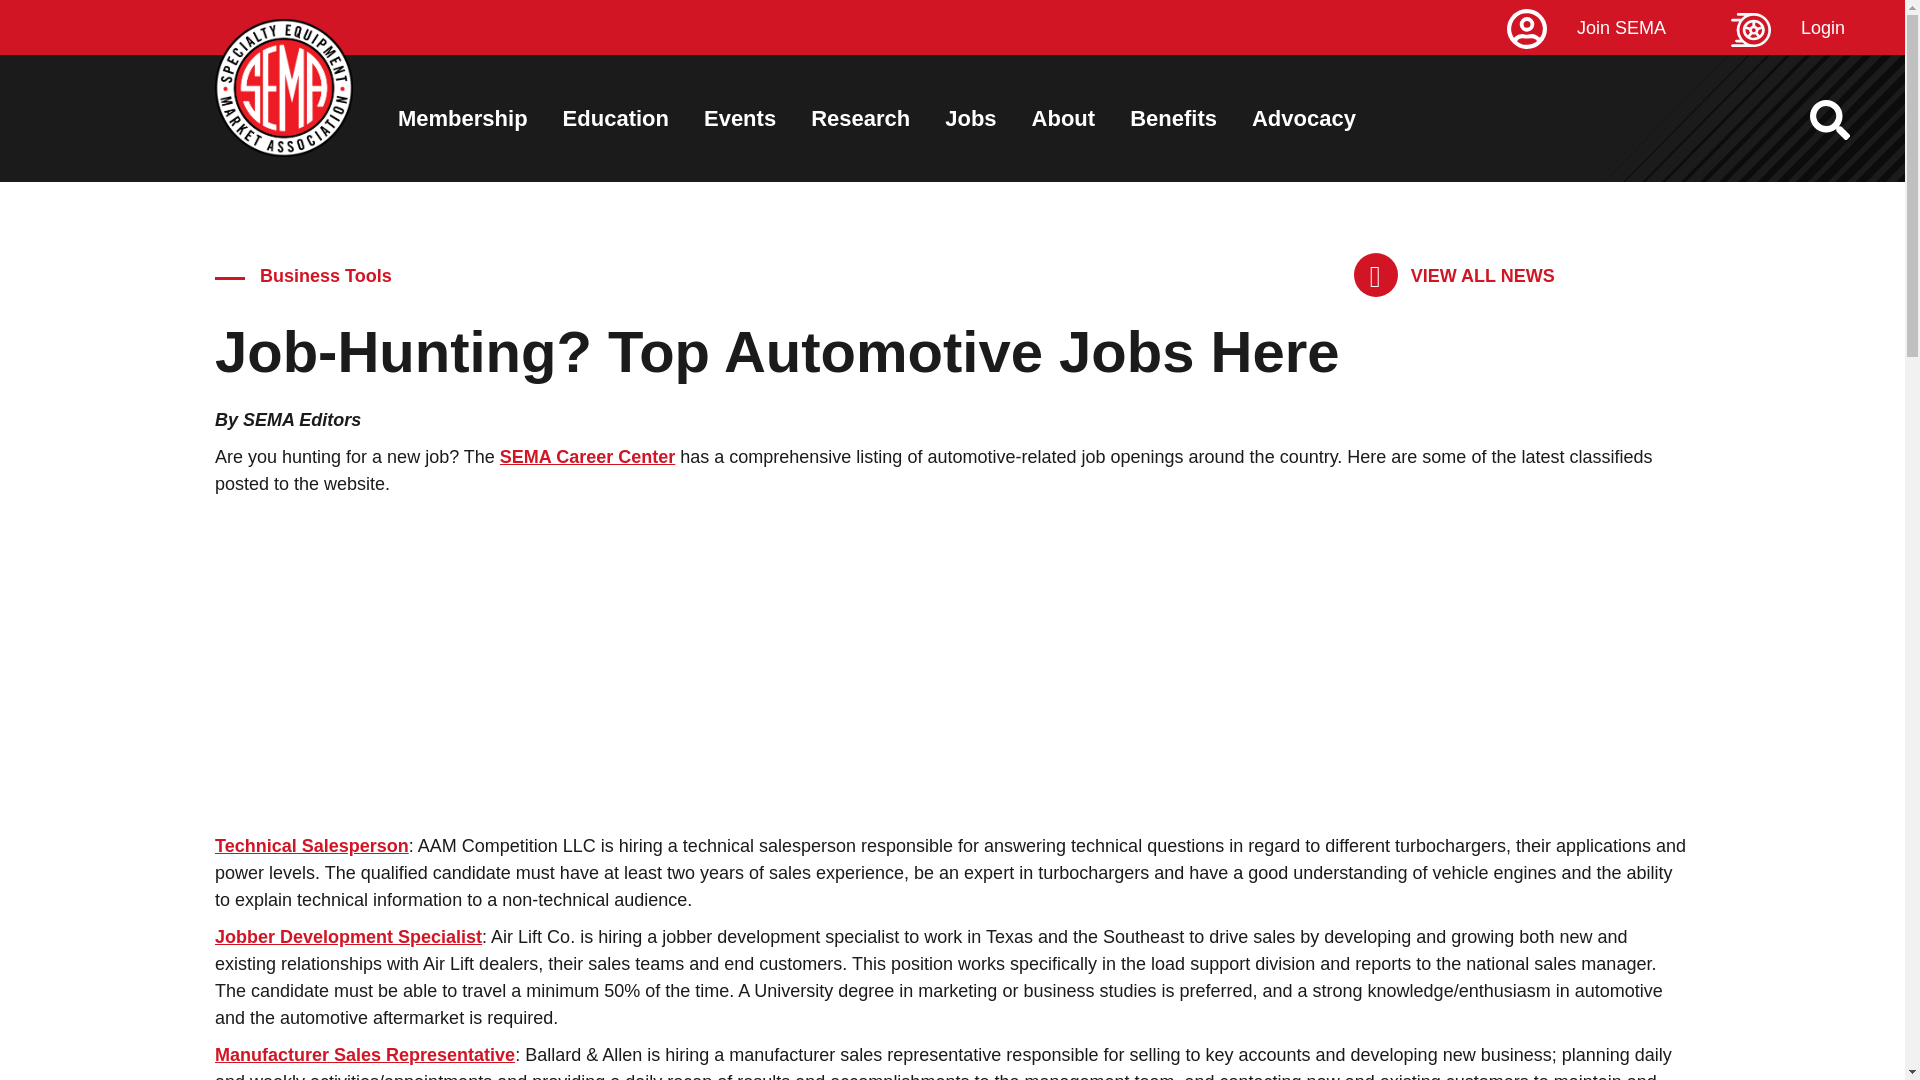  Describe the element at coordinates (1848, 120) in the screenshot. I see `Search Sema.org` at that location.